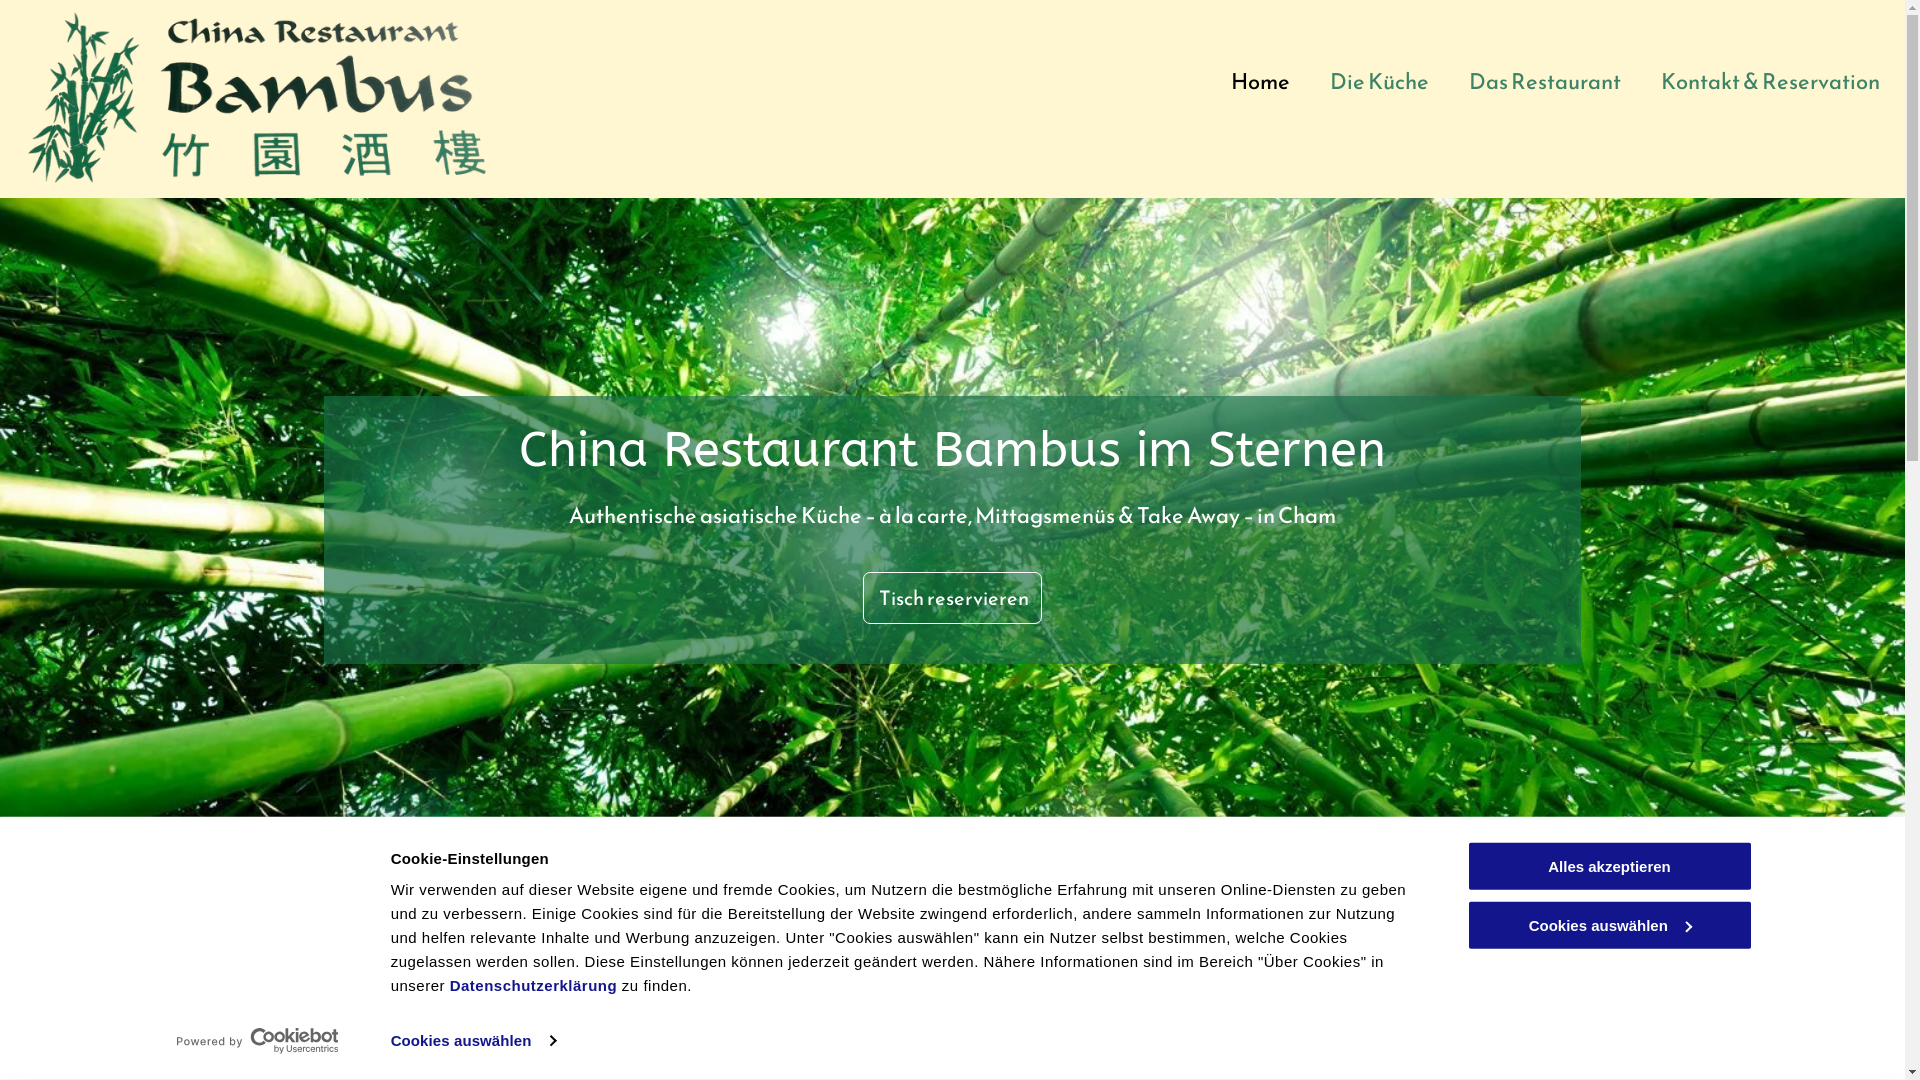  What do you see at coordinates (952, 598) in the screenshot?
I see `Tisch reservieren` at bounding box center [952, 598].